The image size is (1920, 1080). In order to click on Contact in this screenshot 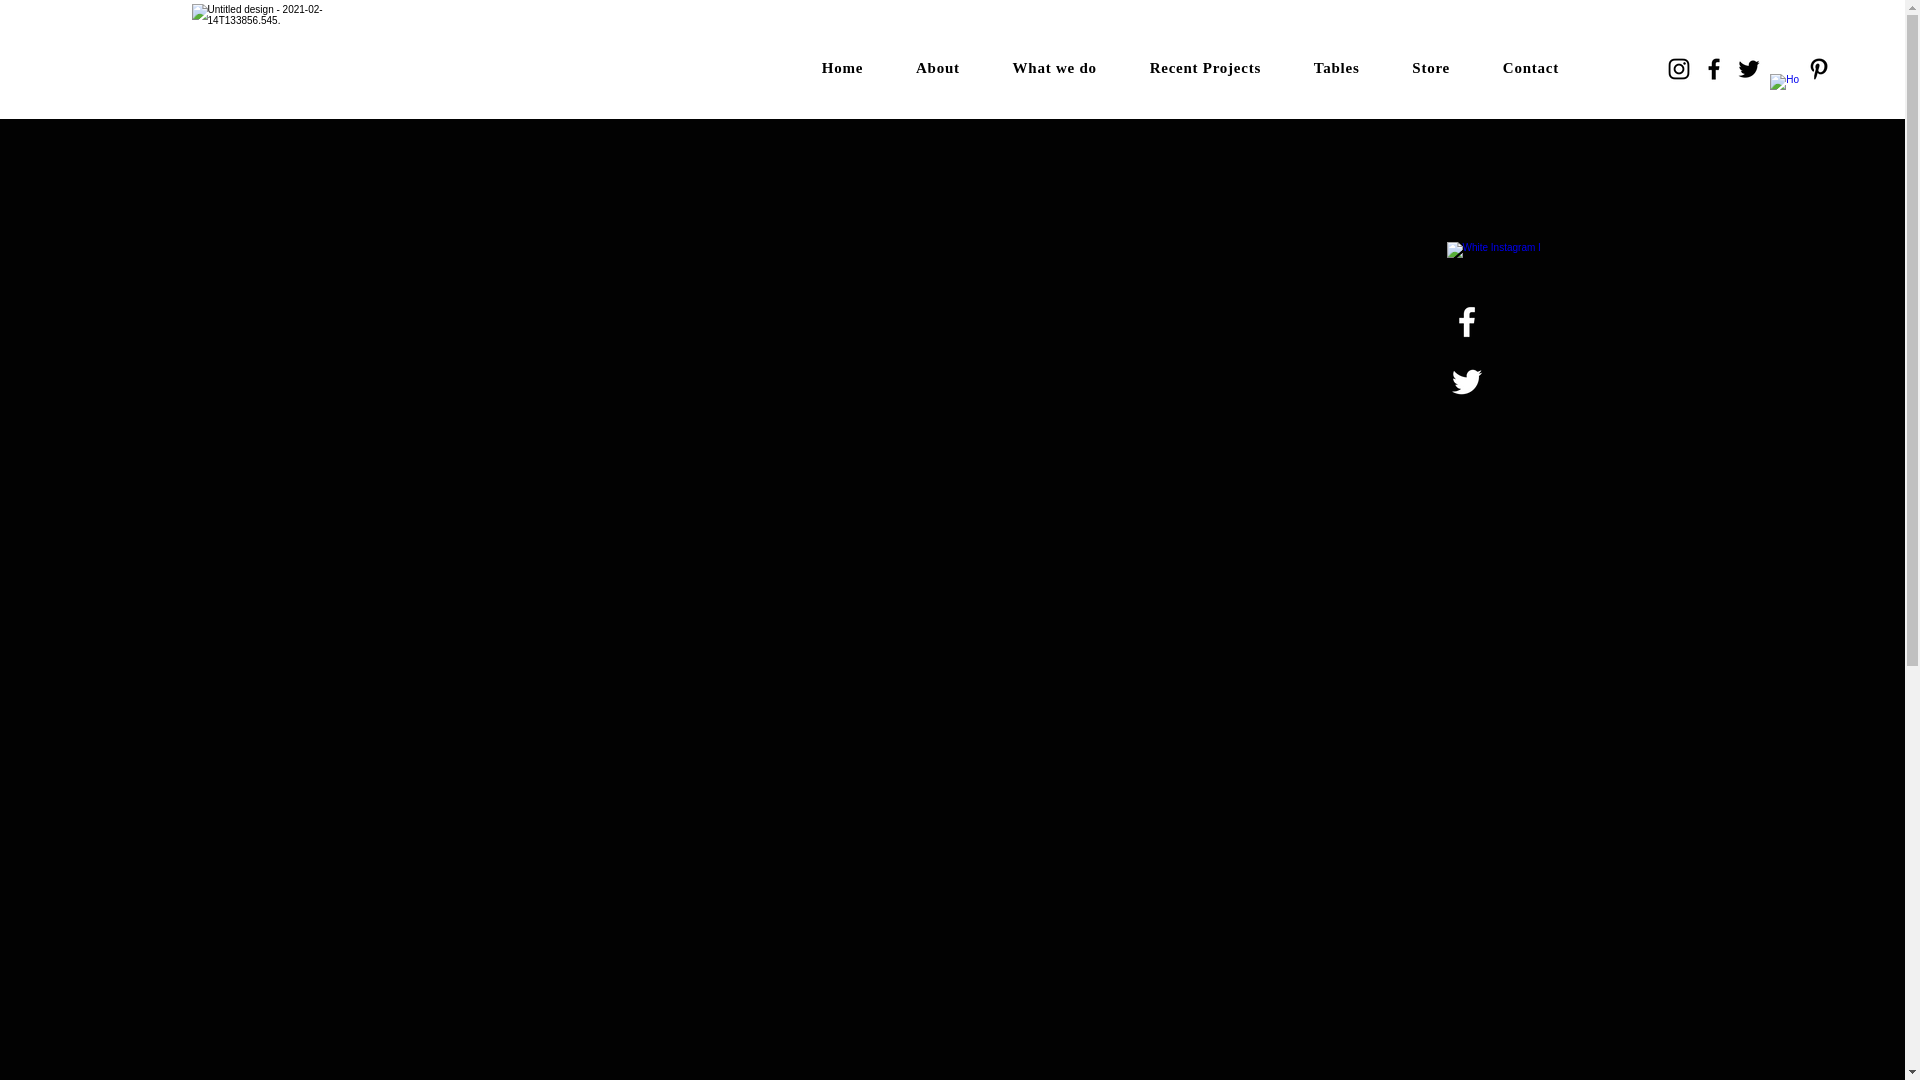, I will do `click(1530, 68)`.